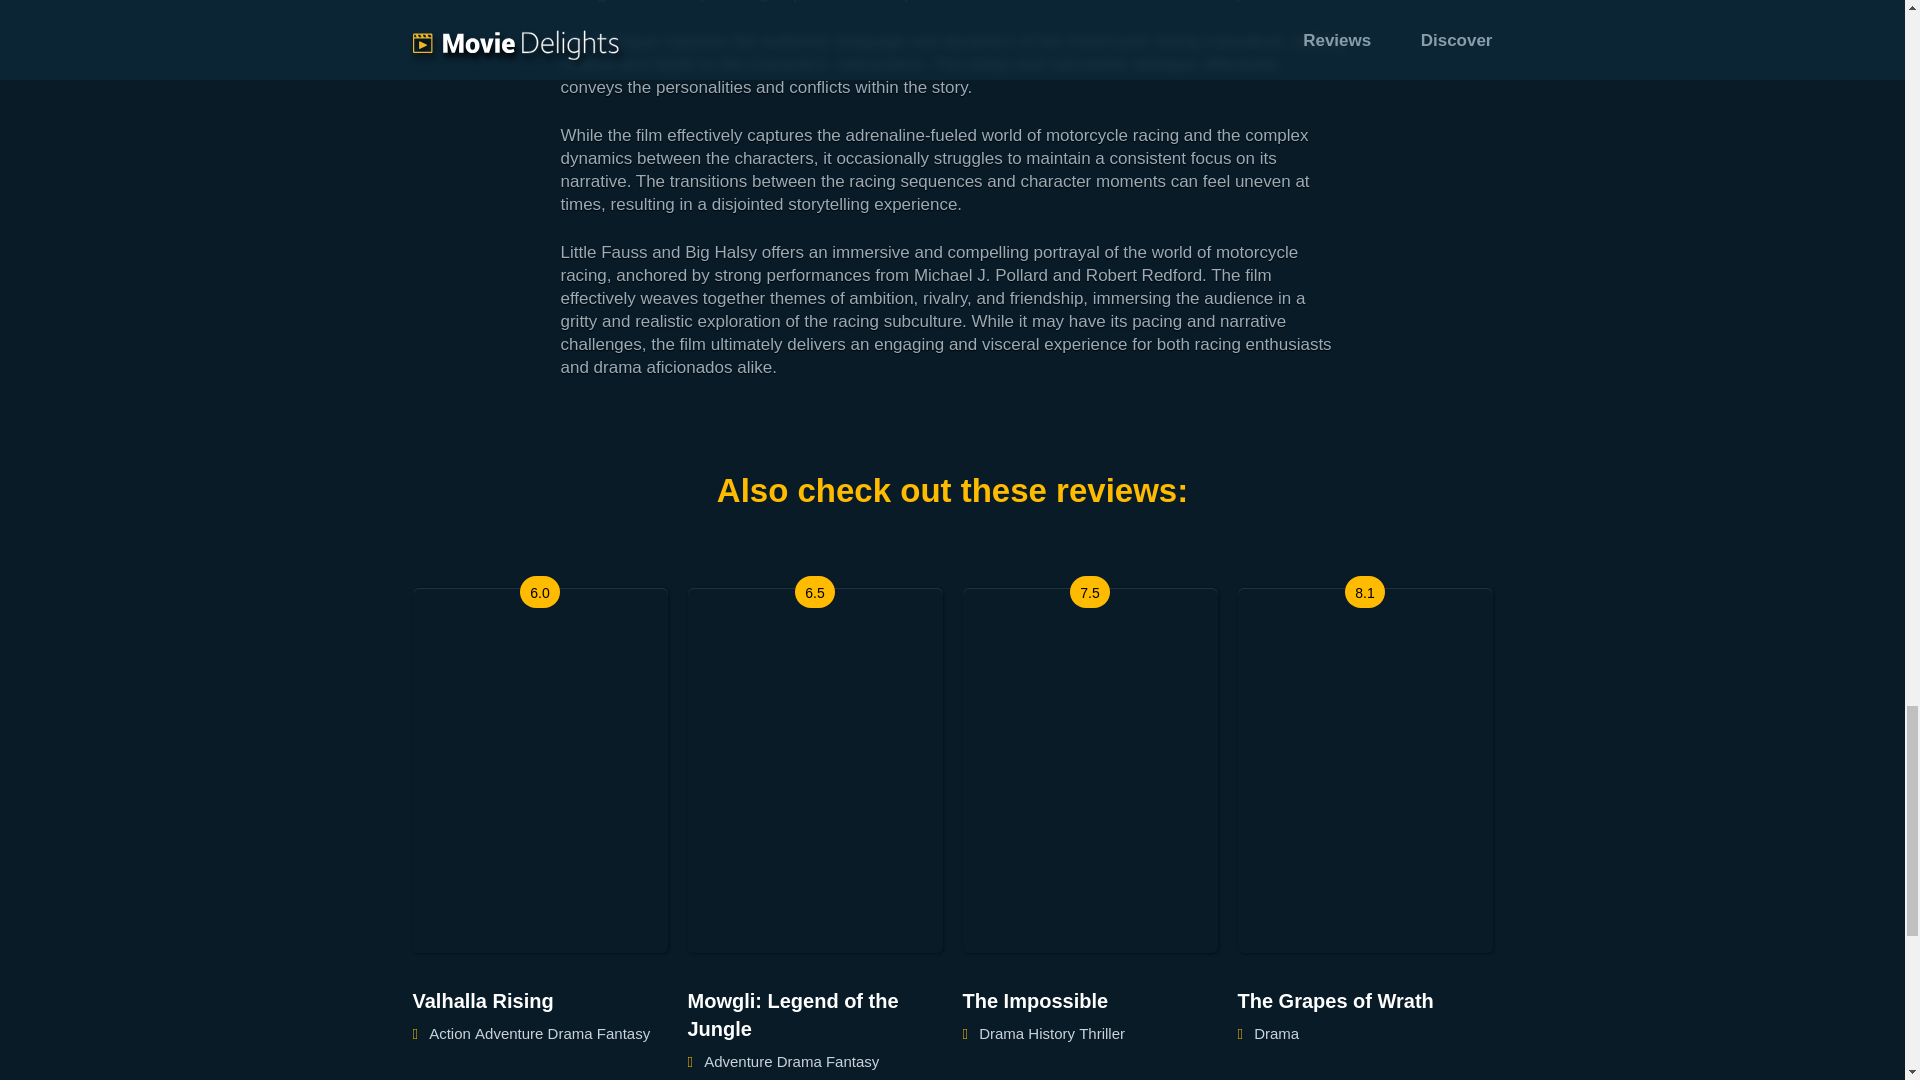 This screenshot has height=1080, width=1920. I want to click on  genre movie reviews, so click(1102, 1034).